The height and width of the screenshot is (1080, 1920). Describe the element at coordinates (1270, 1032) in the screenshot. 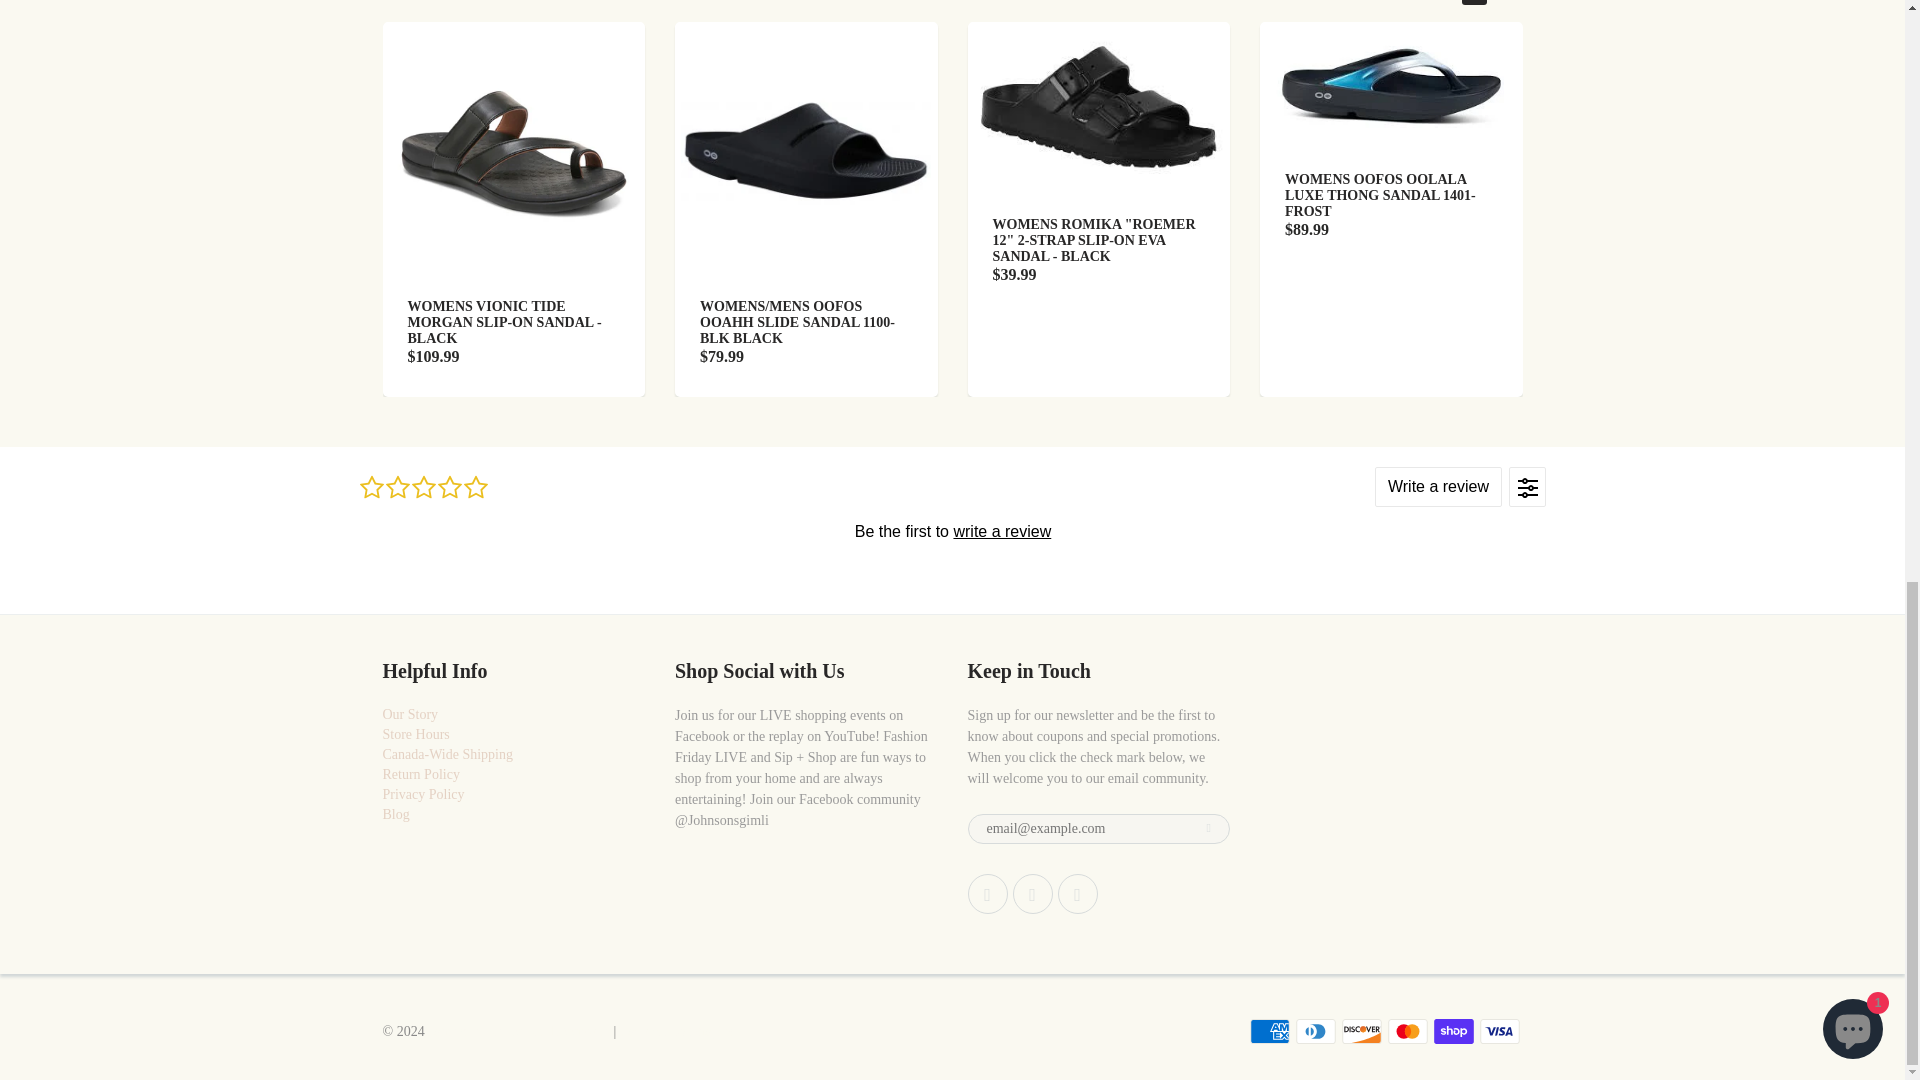

I see `American Express` at that location.